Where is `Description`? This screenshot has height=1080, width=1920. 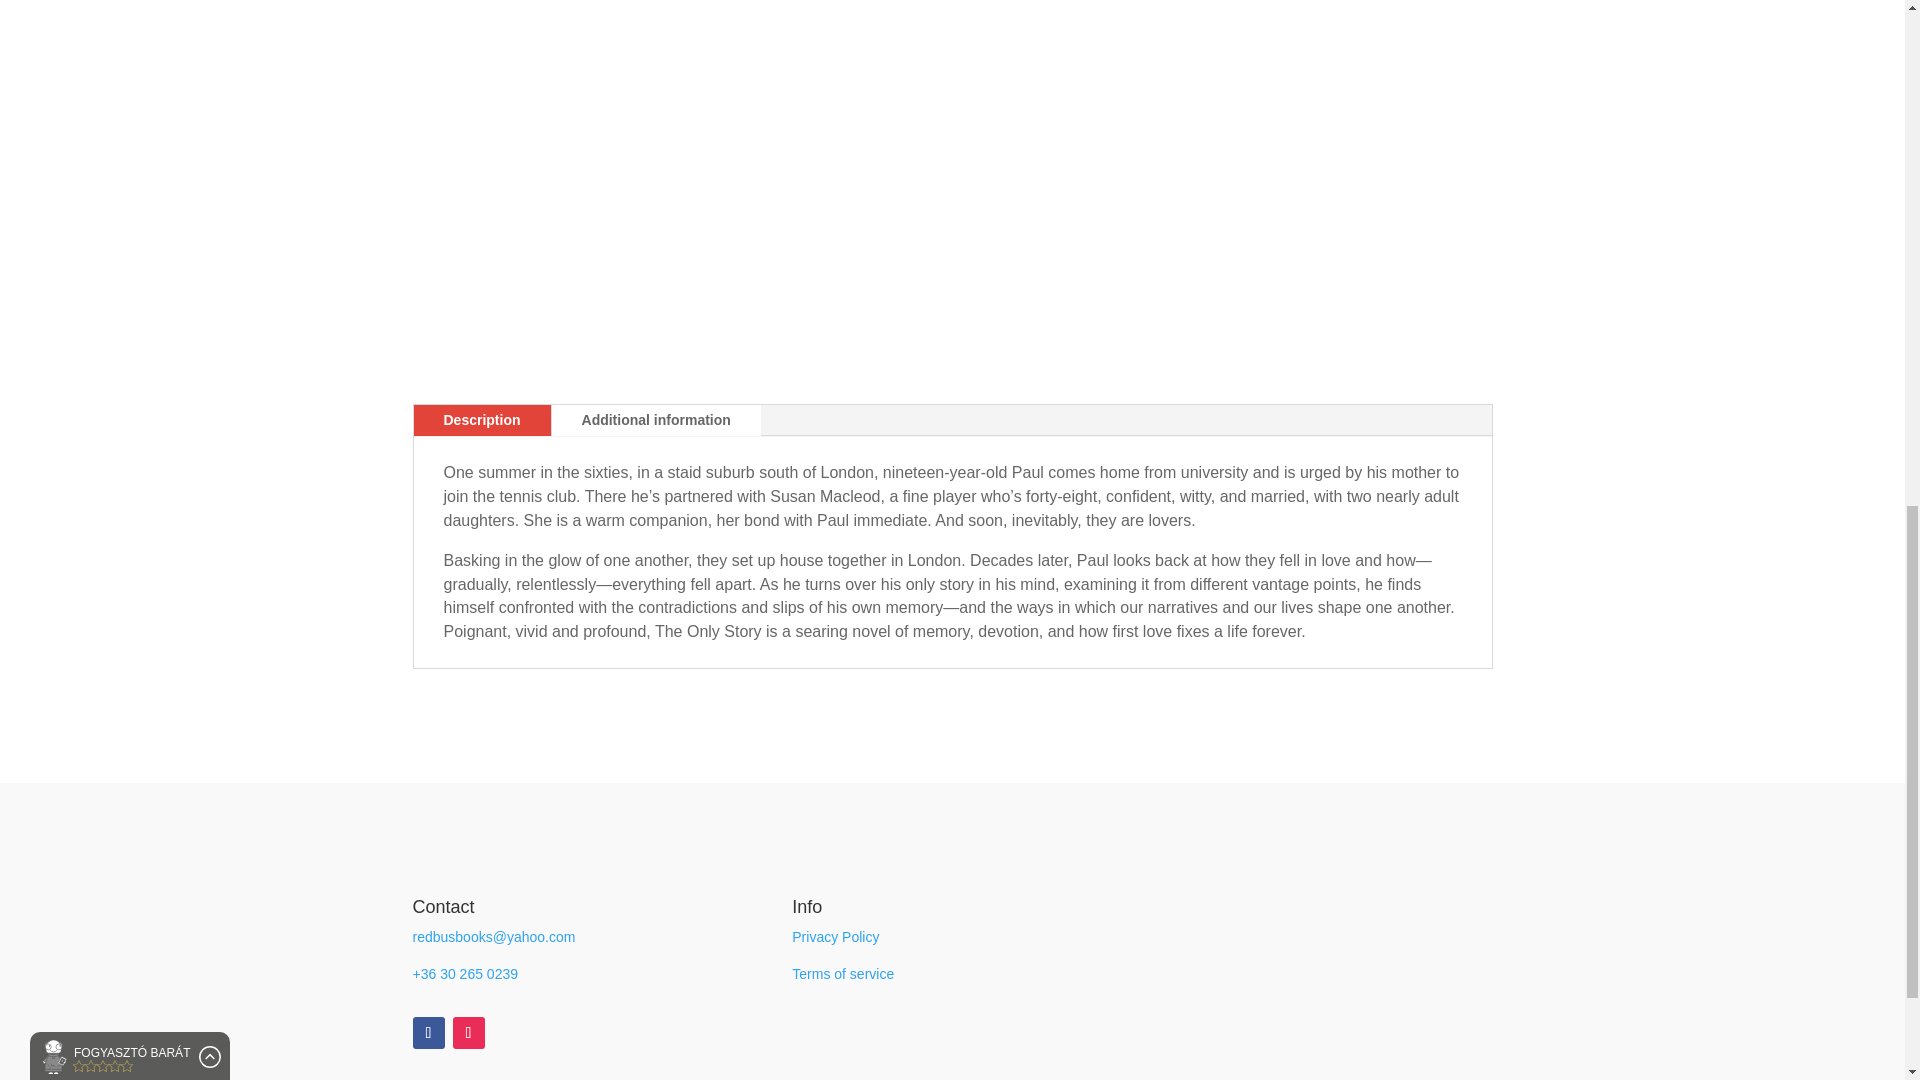
Description is located at coordinates (482, 421).